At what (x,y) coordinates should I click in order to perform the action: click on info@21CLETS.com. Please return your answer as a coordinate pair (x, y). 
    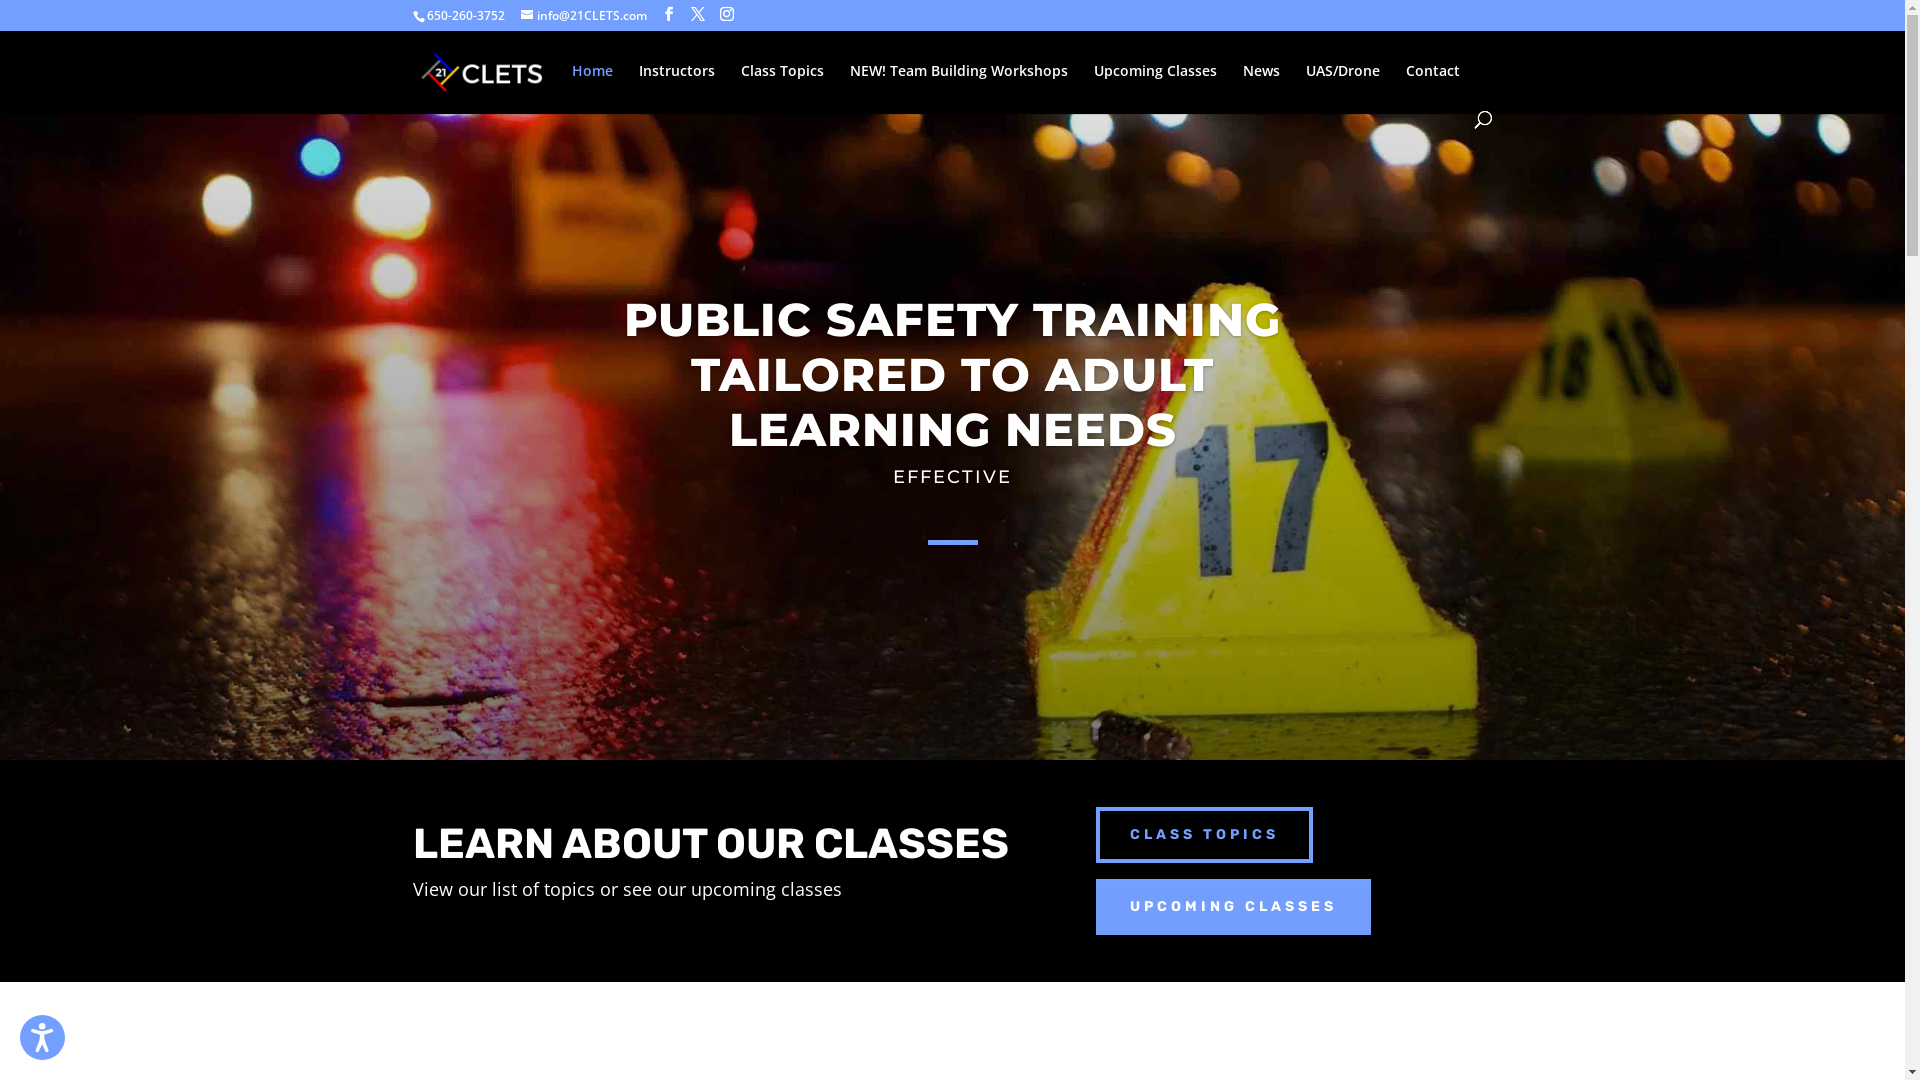
    Looking at the image, I should click on (583, 16).